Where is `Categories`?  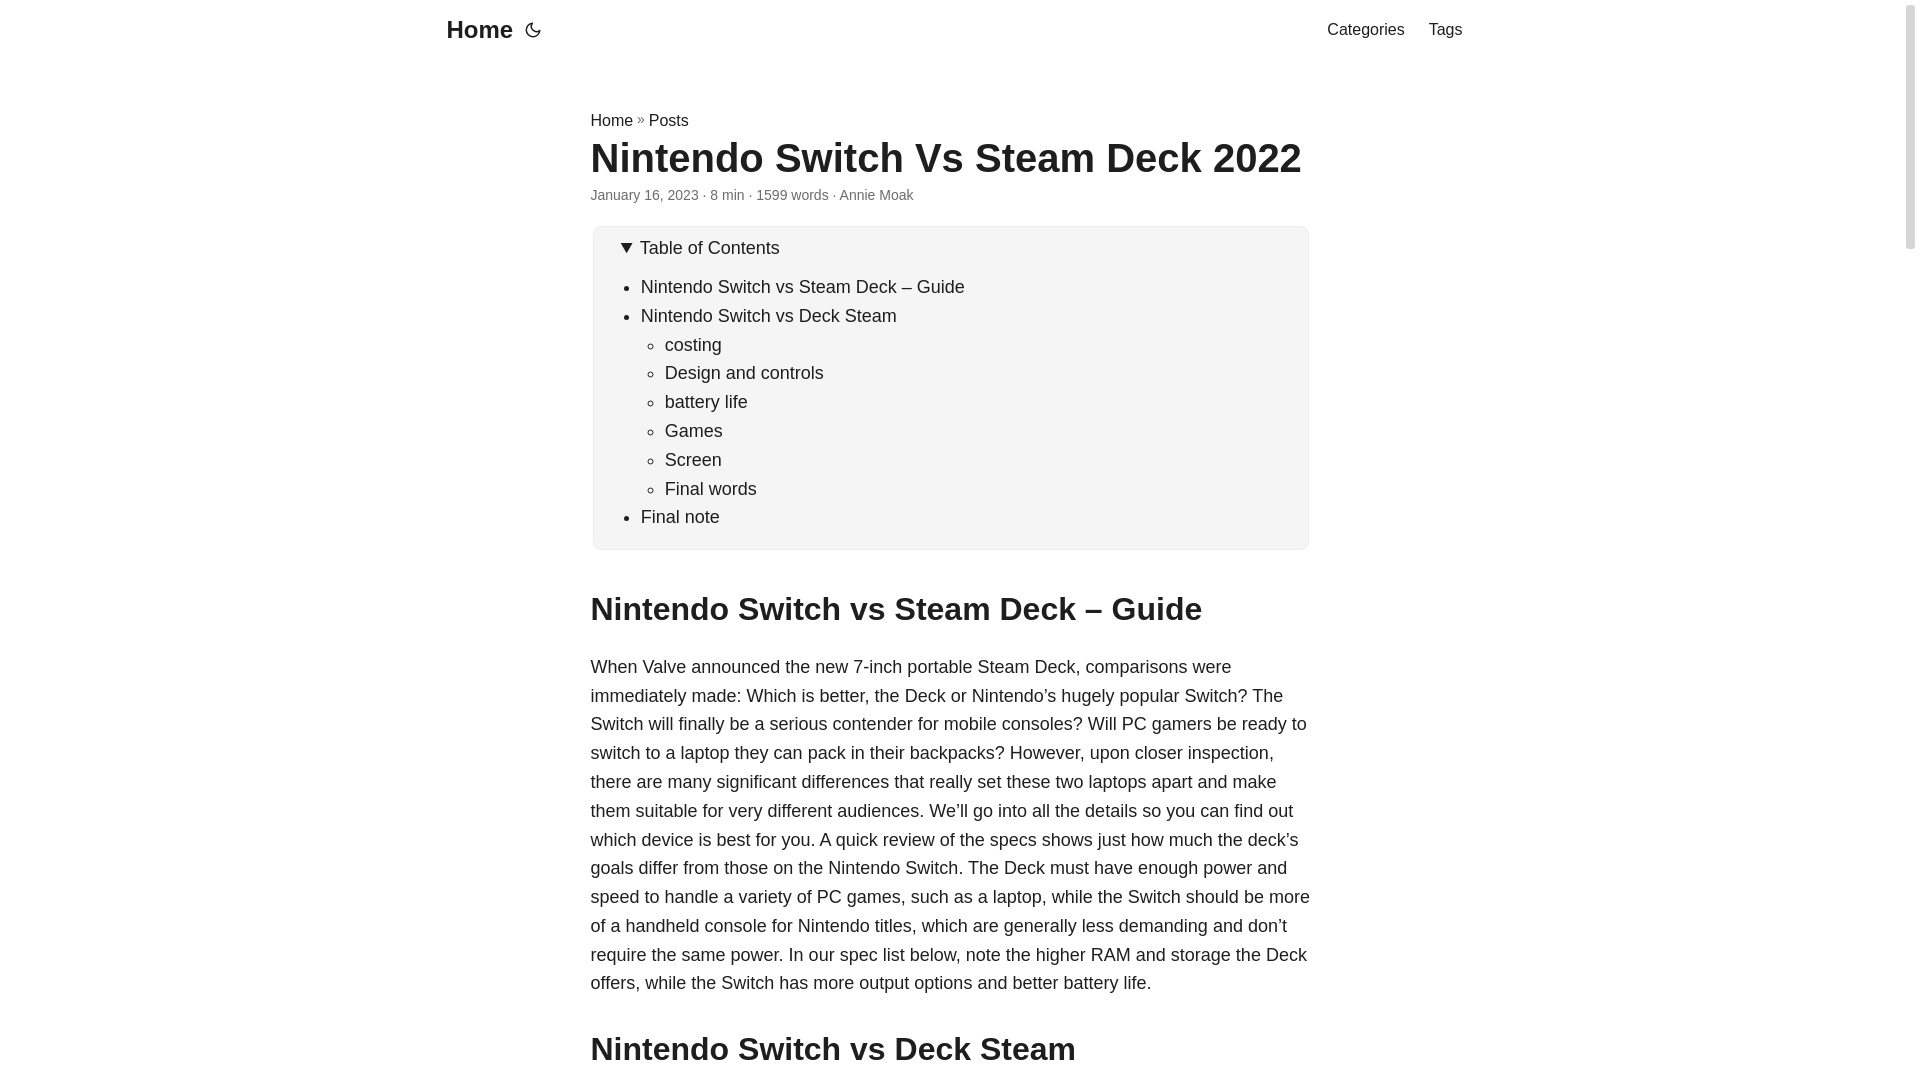 Categories is located at coordinates (1364, 30).